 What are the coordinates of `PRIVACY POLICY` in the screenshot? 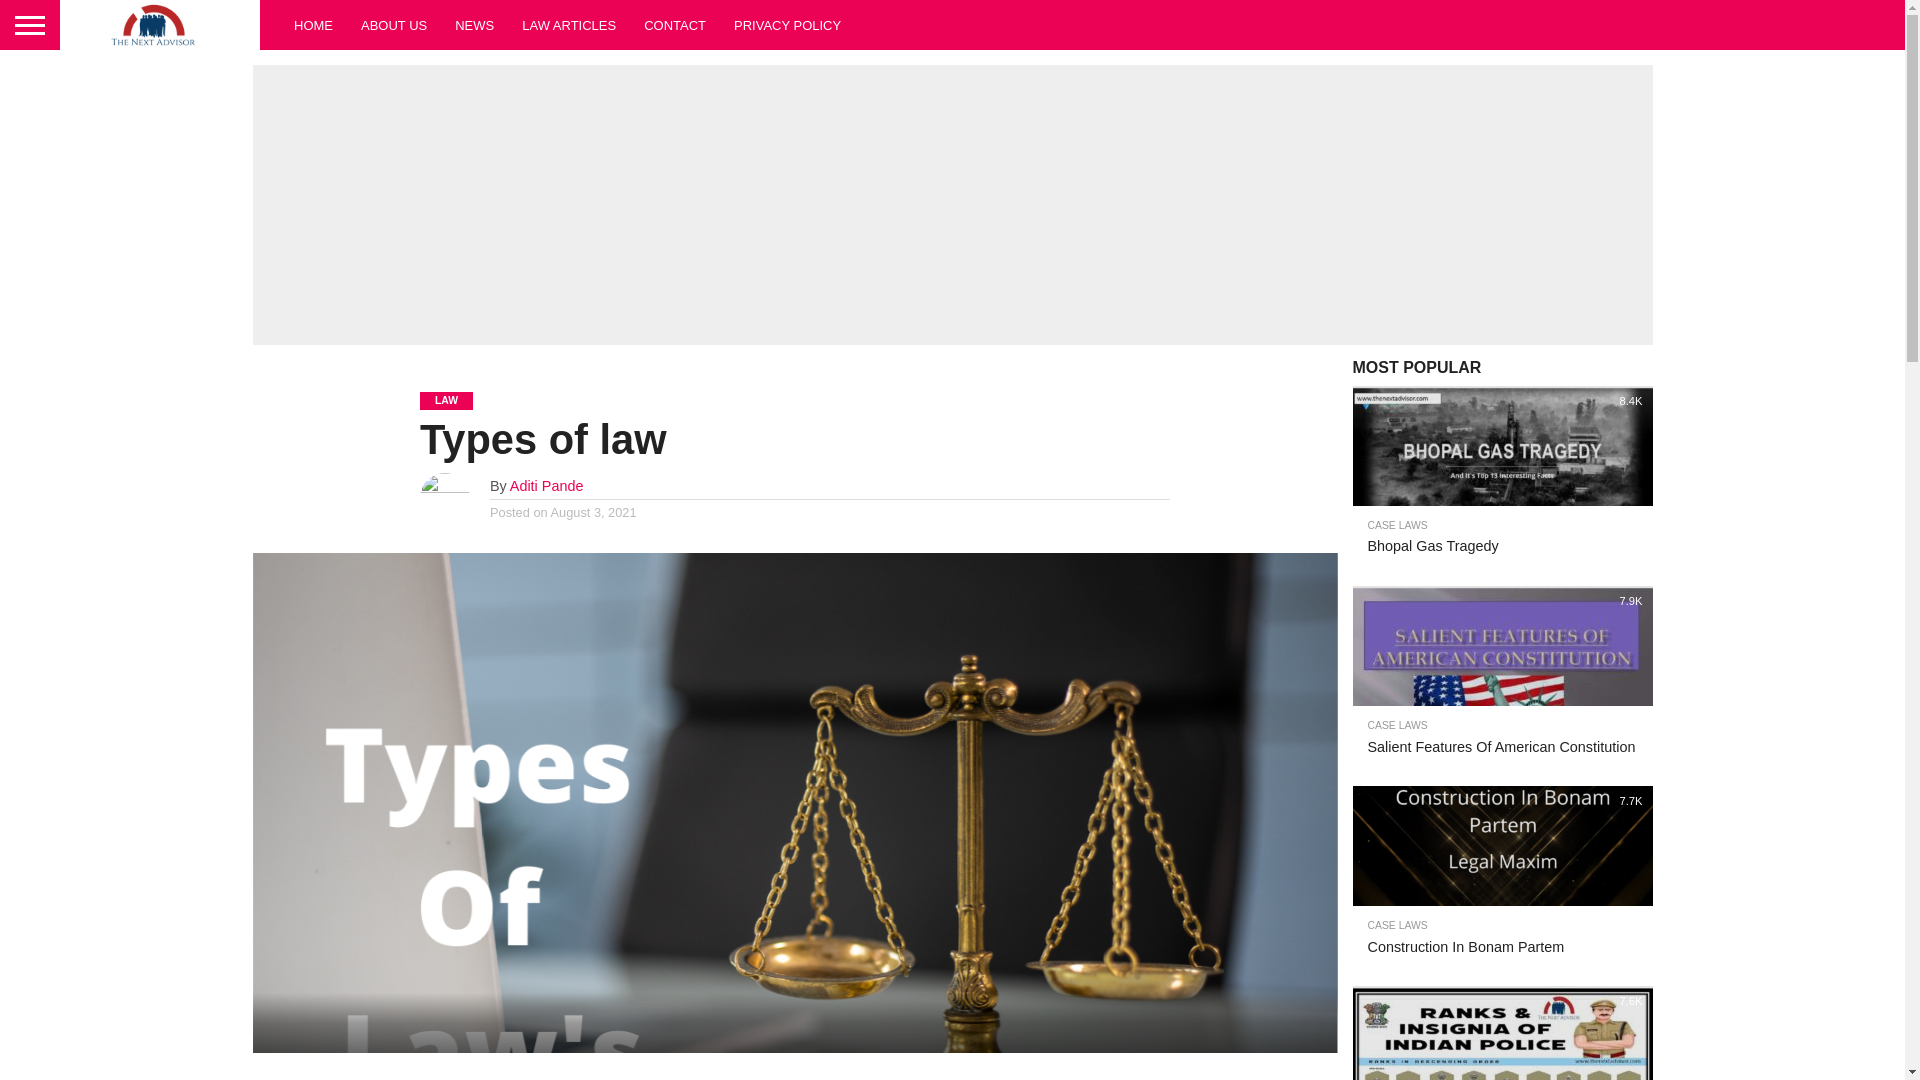 It's located at (787, 24).